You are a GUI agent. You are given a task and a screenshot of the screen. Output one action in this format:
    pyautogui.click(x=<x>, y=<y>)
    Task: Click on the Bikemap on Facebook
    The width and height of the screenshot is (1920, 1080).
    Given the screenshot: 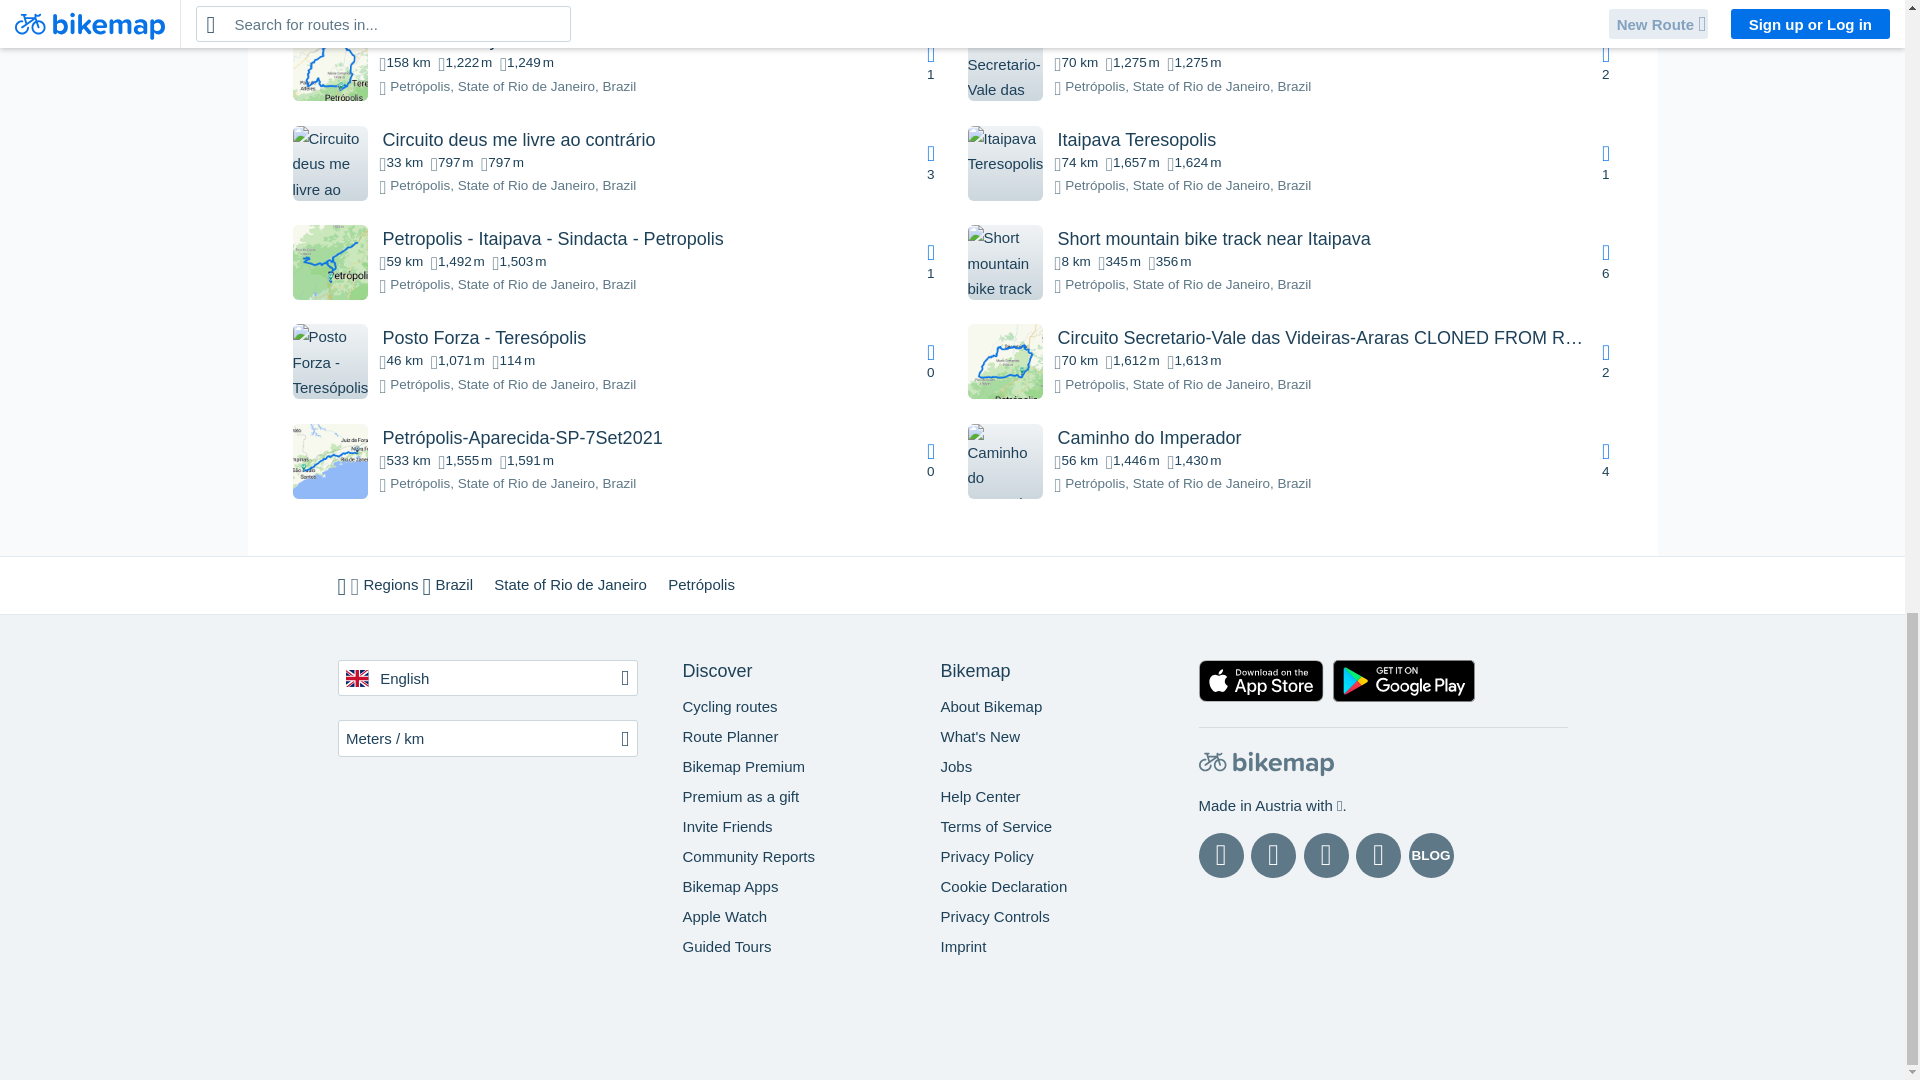 What is the action you would take?
    pyautogui.click(x=1220, y=855)
    